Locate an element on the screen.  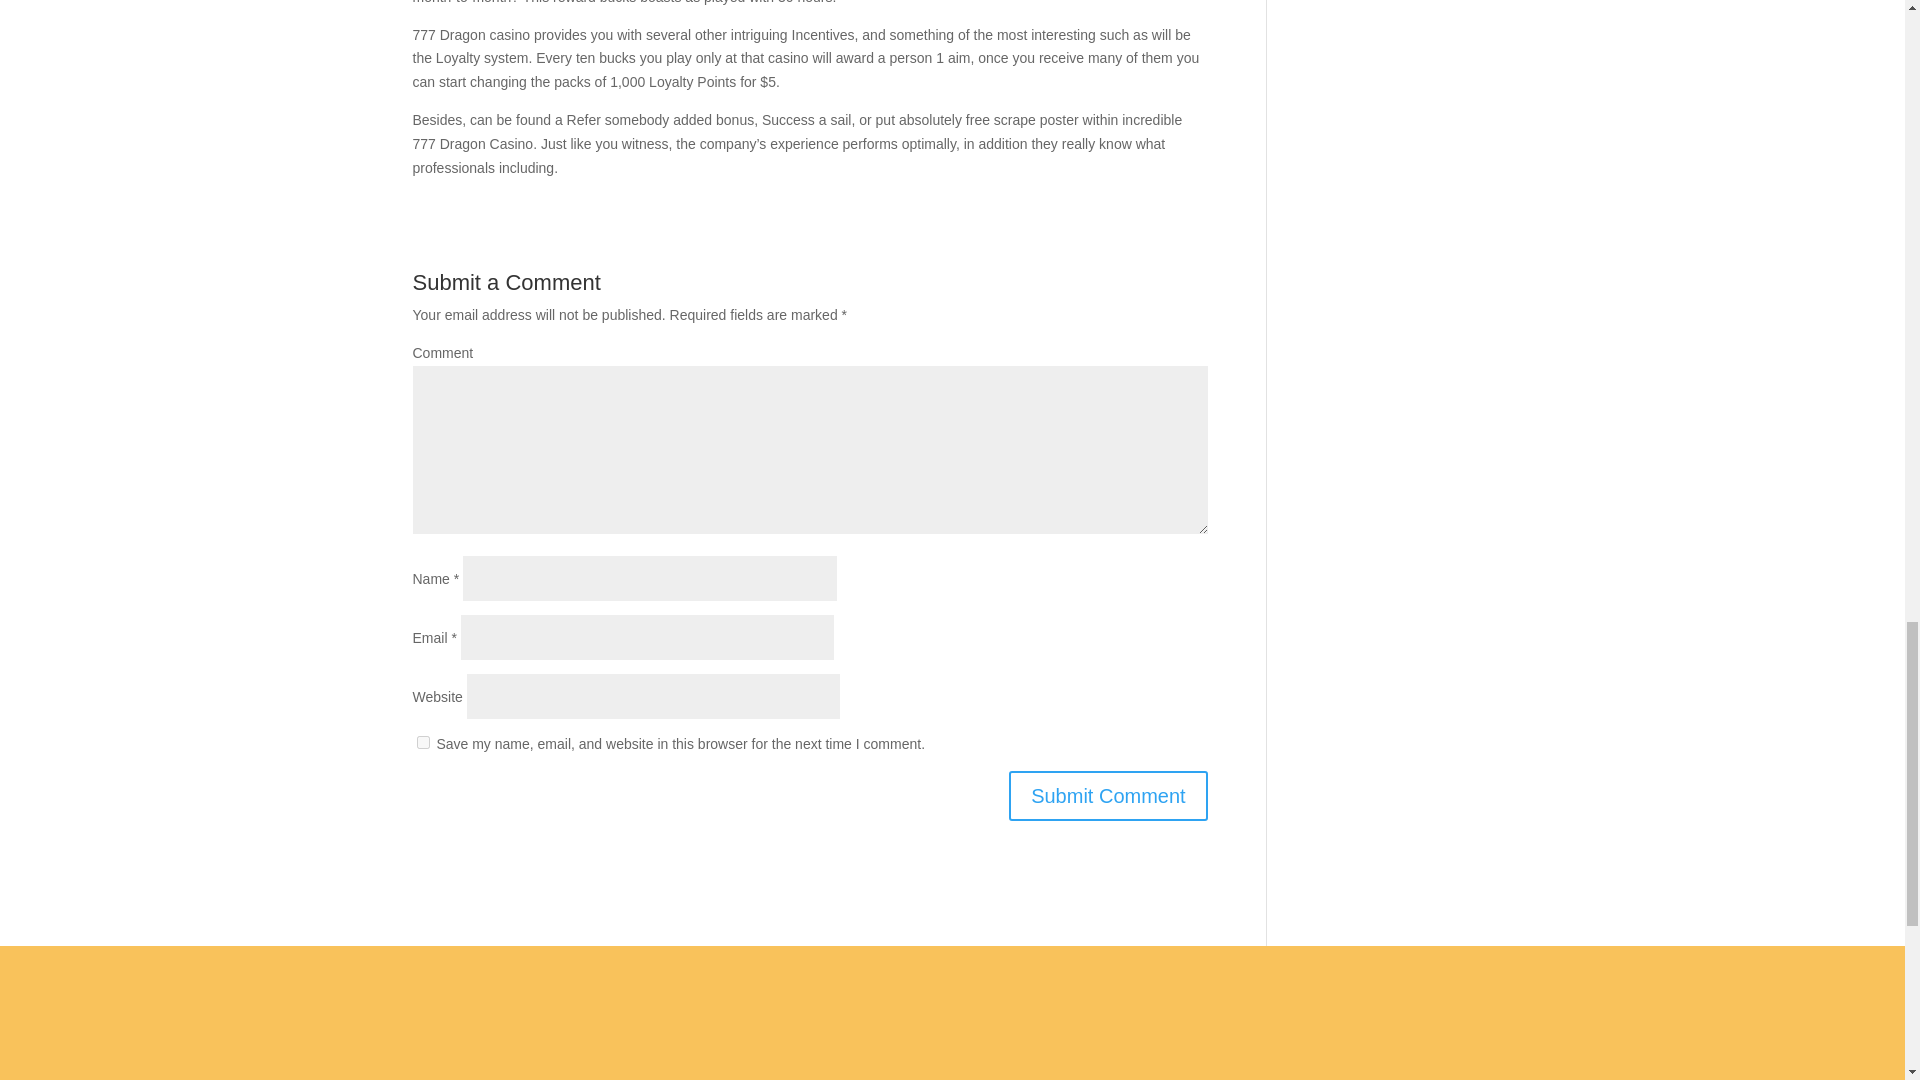
Submit Comment is located at coordinates (1108, 796).